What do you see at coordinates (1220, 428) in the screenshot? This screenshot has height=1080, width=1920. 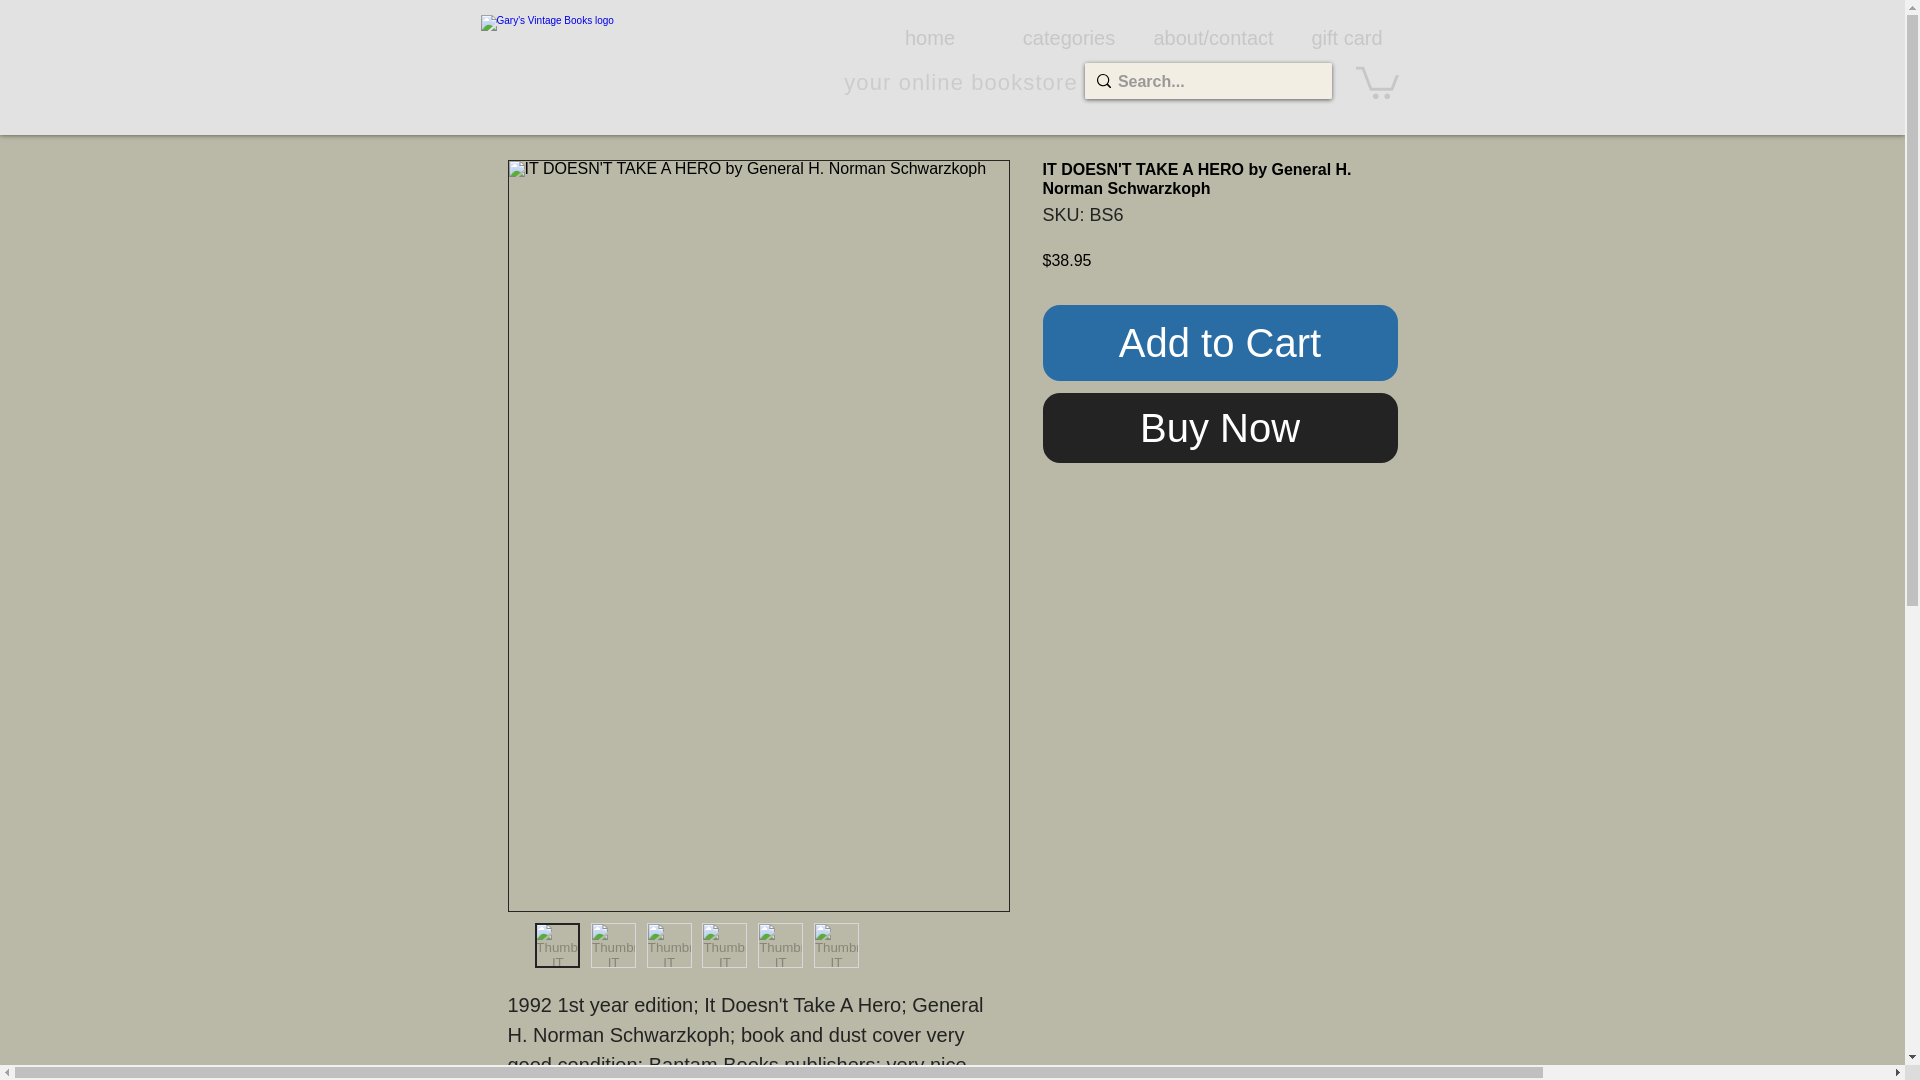 I see `Buy Now` at bounding box center [1220, 428].